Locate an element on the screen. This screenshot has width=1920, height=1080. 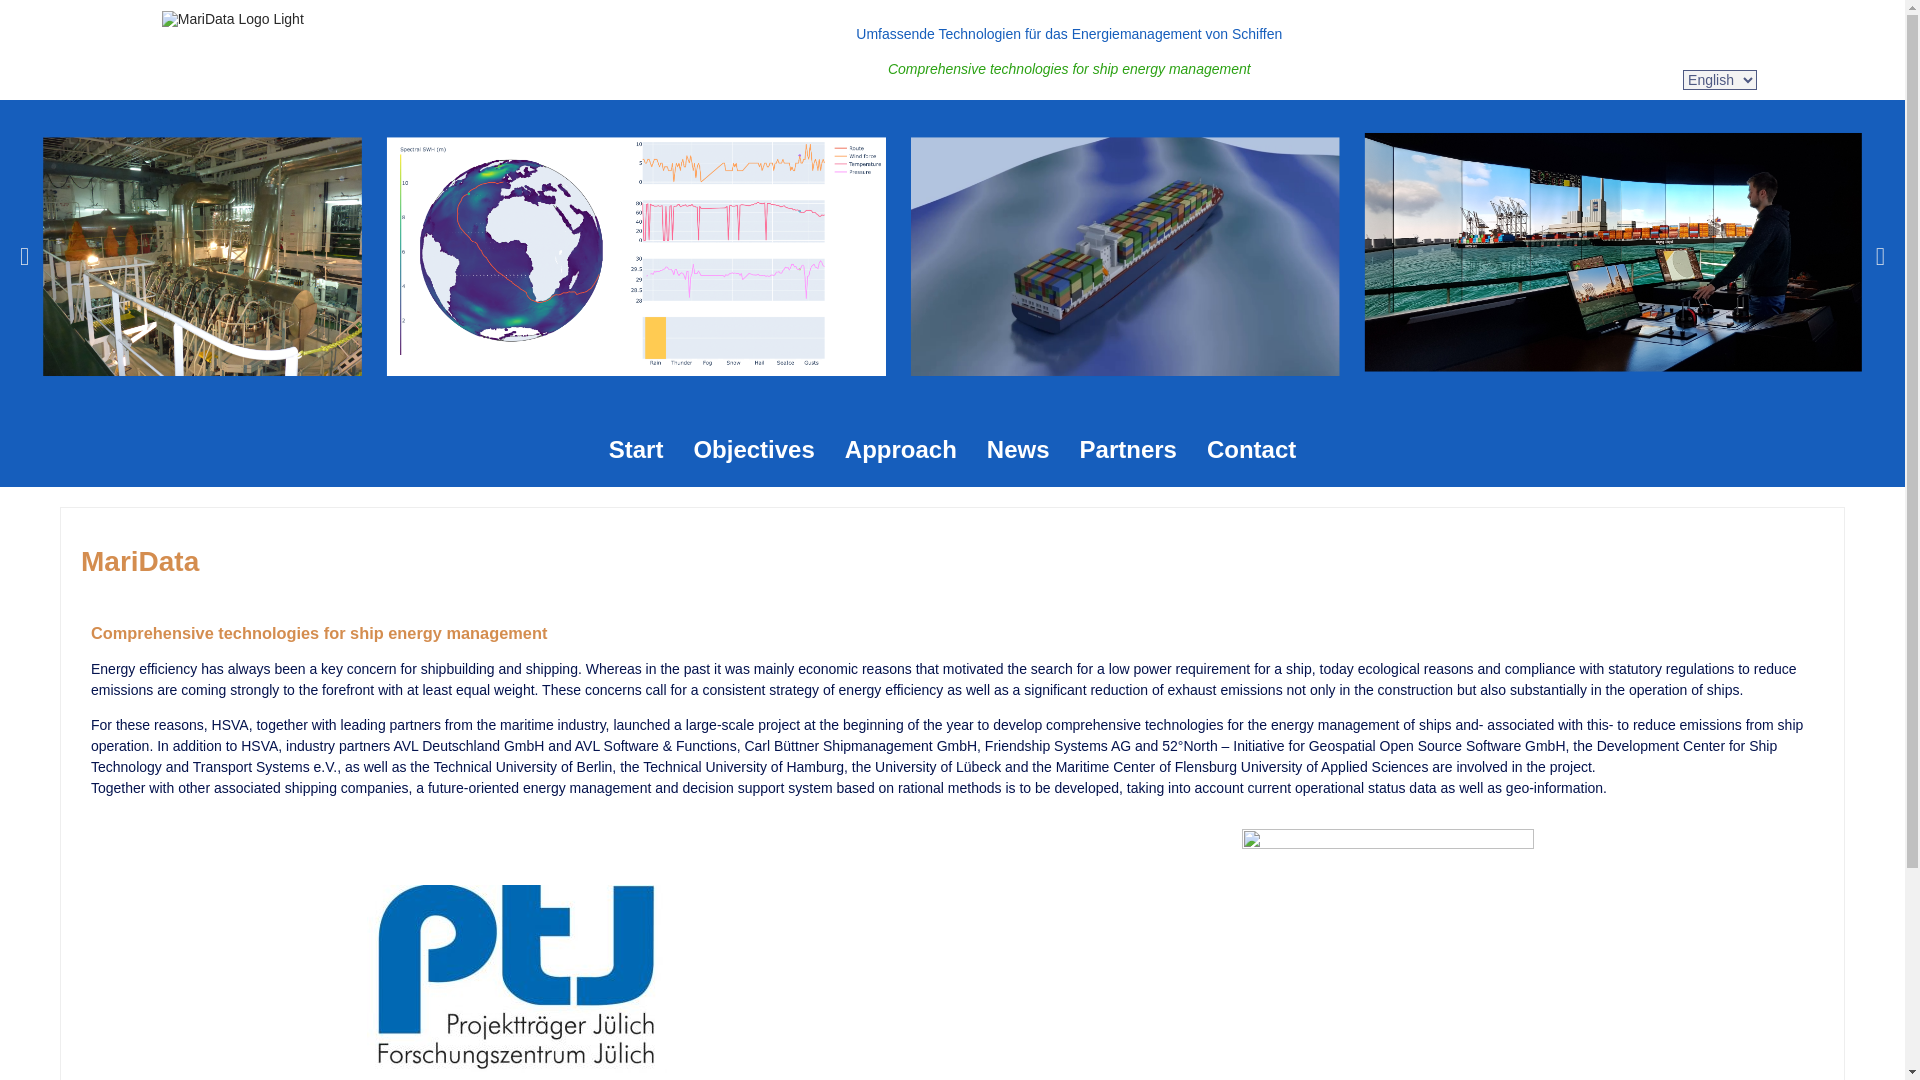
News is located at coordinates (1018, 450).